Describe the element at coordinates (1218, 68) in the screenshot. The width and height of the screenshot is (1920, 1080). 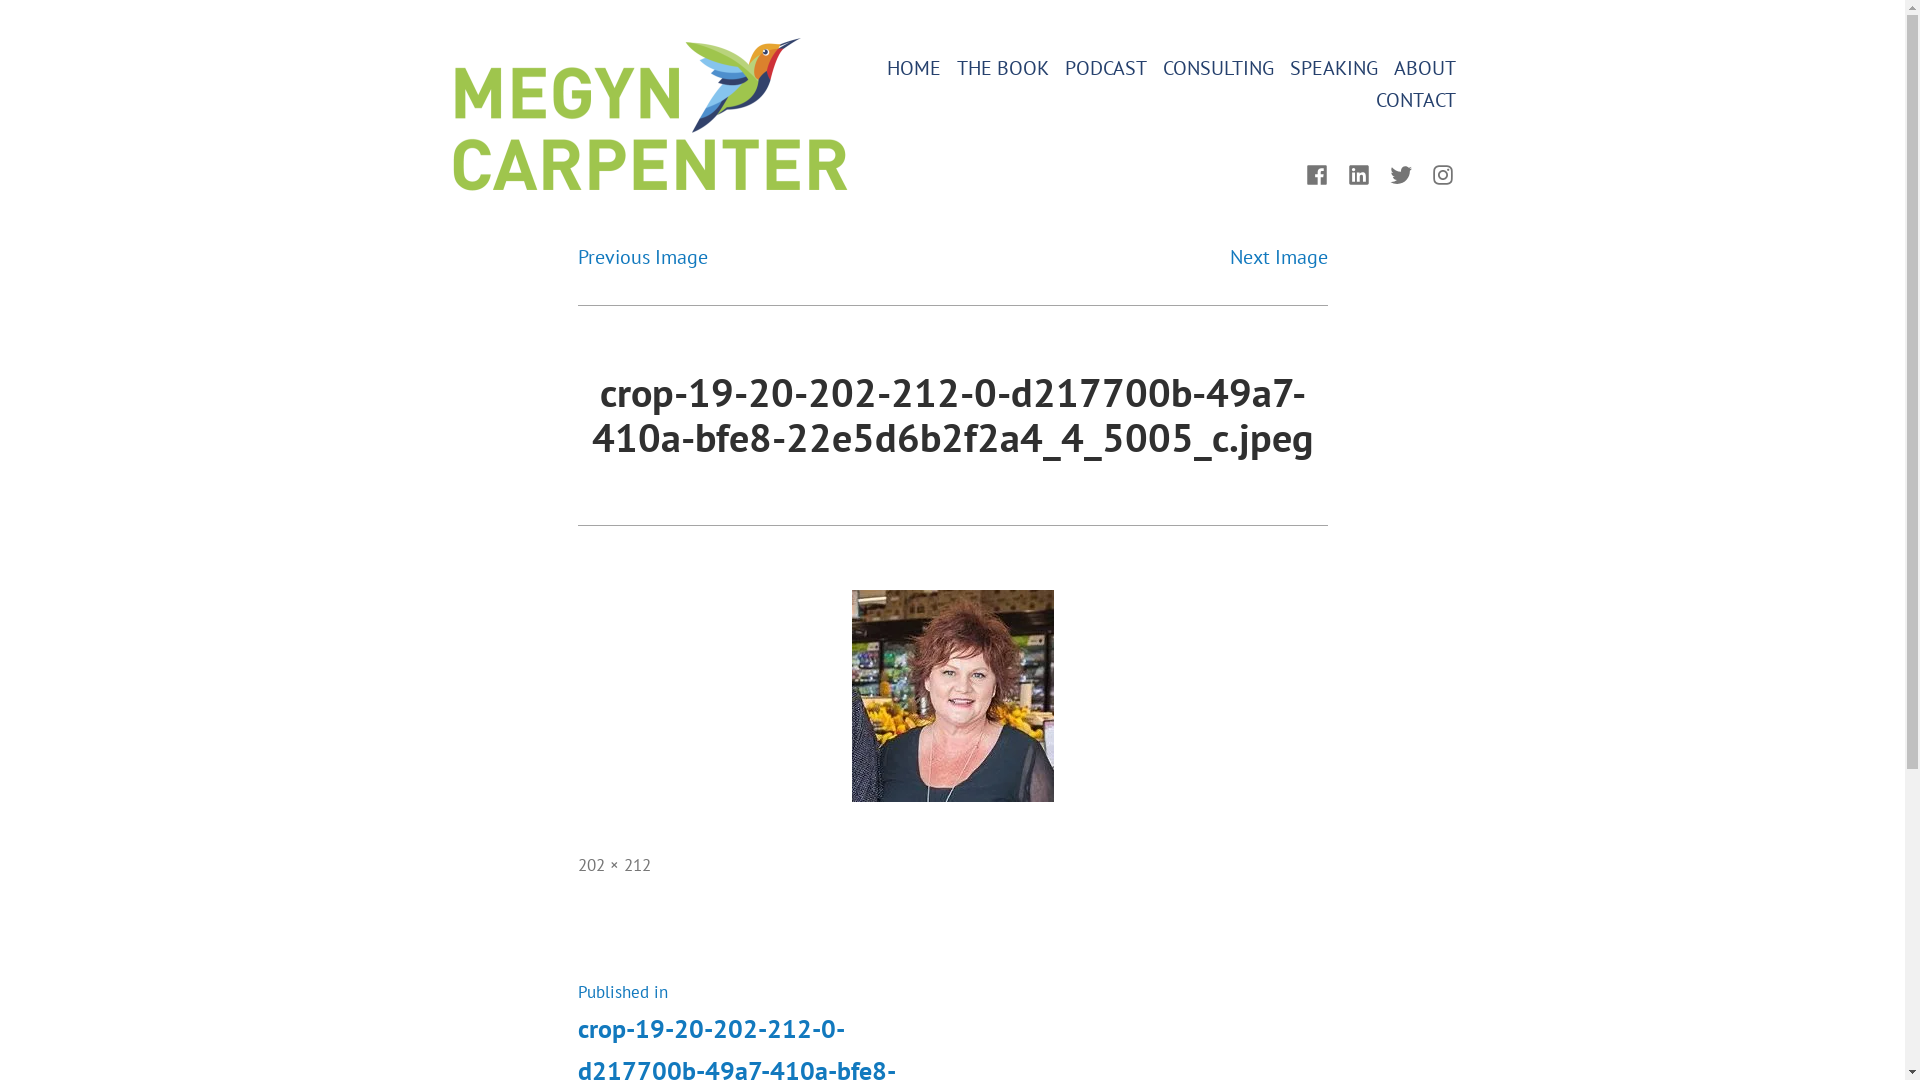
I see `CONSULTING` at that location.